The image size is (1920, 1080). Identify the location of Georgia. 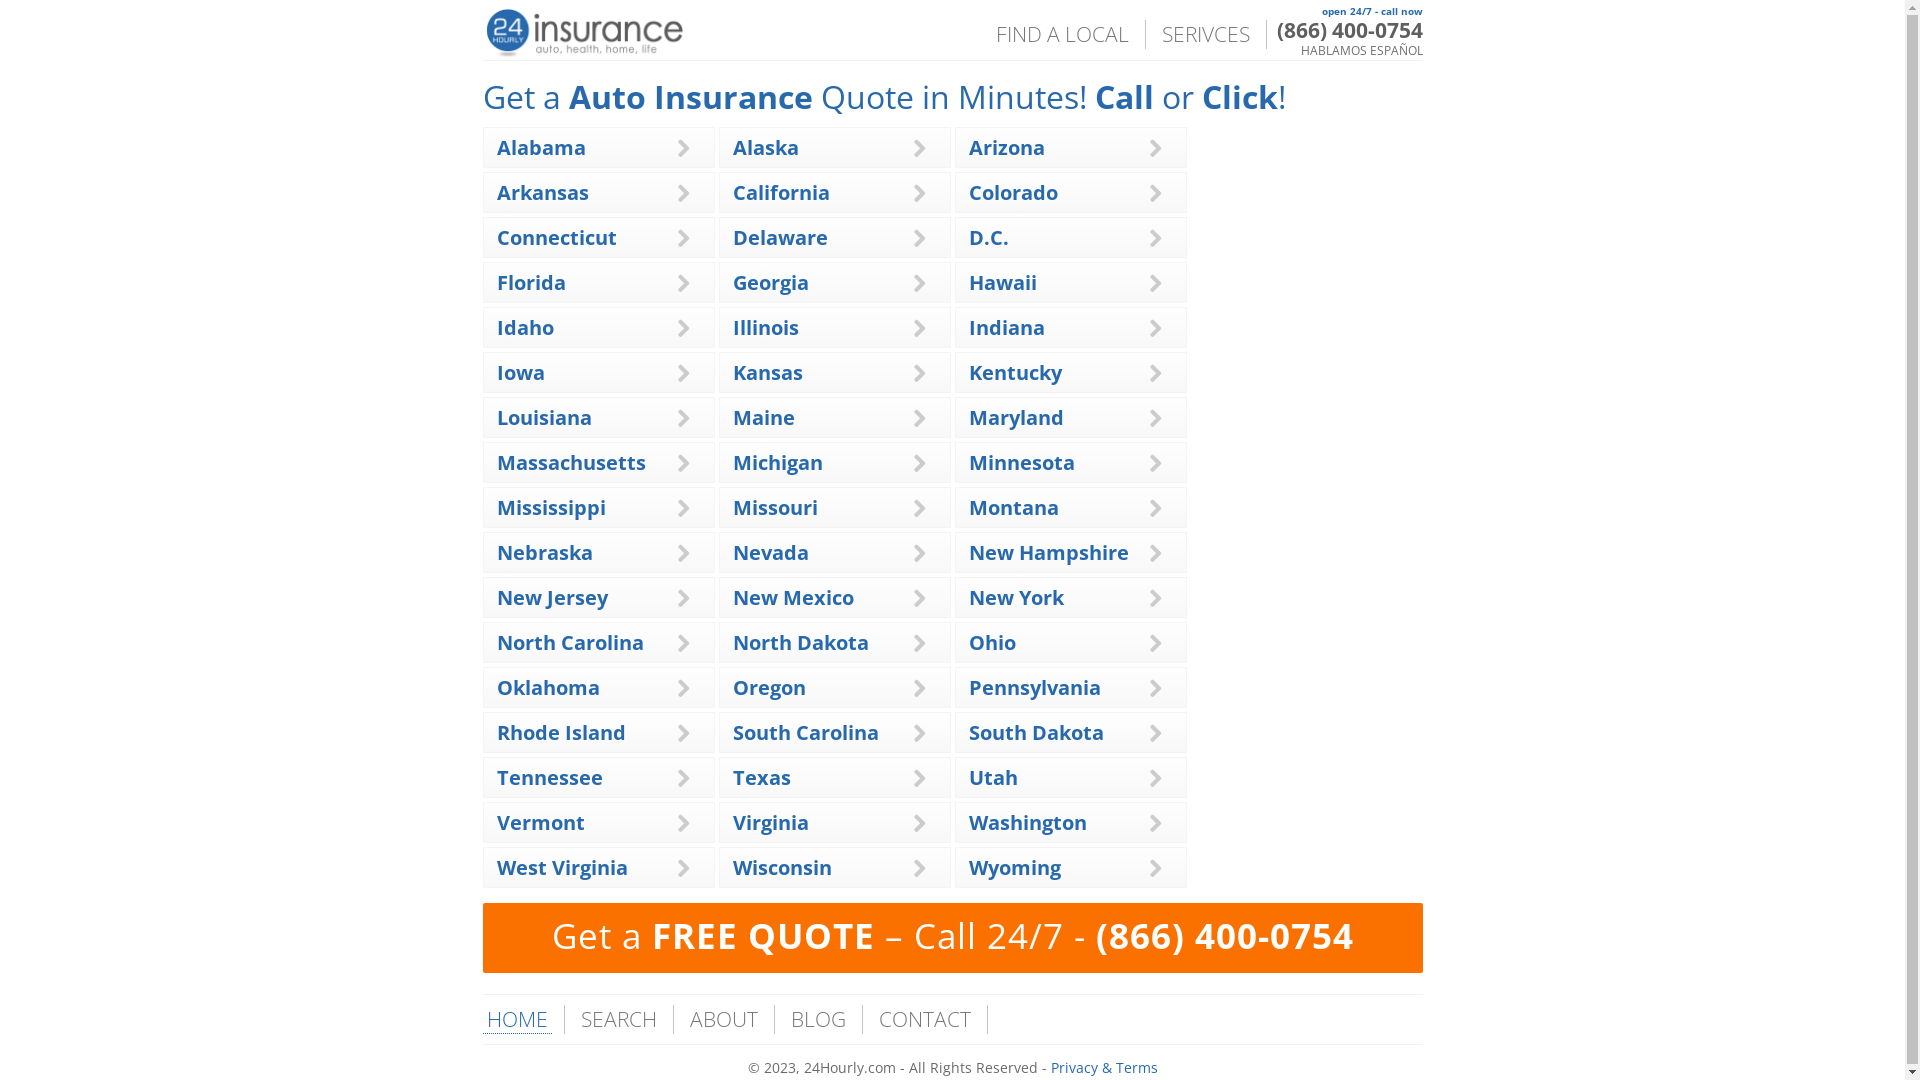
(770, 282).